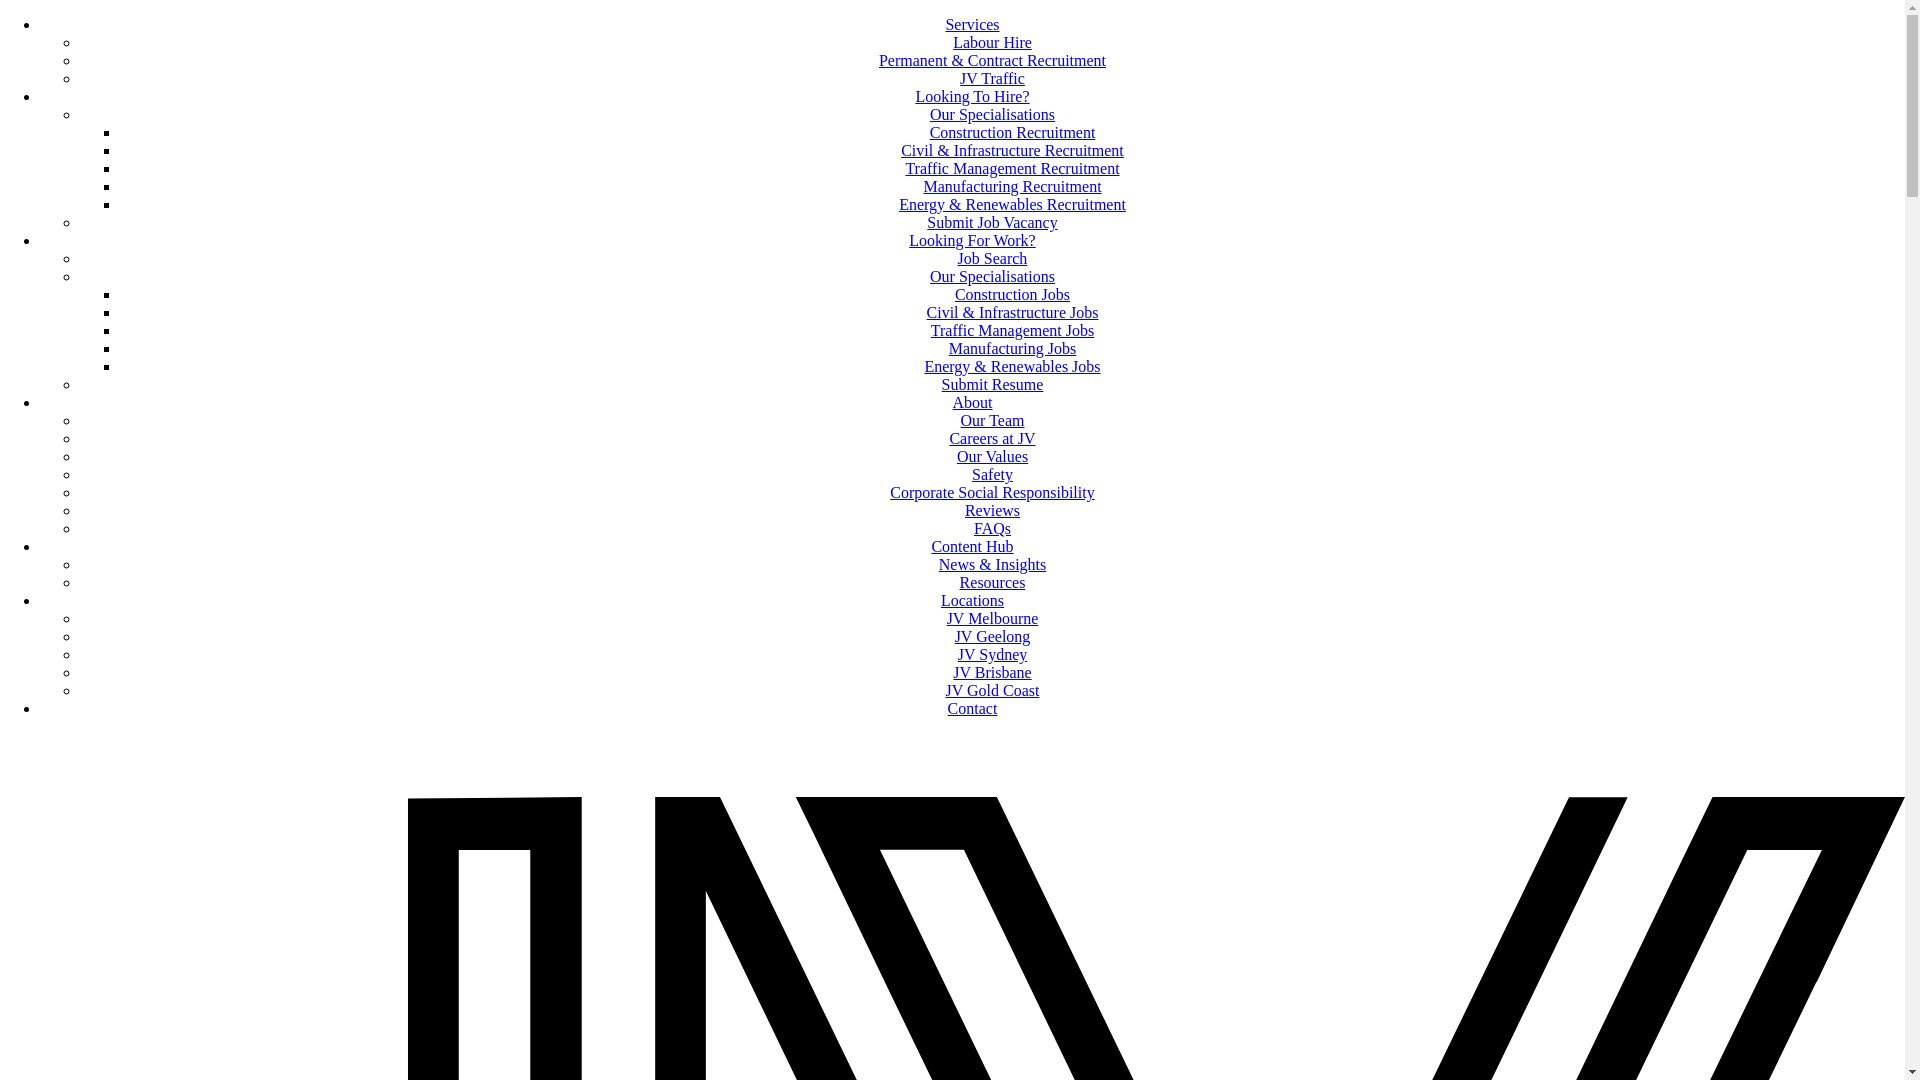 The image size is (1920, 1080). I want to click on Construction Jobs, so click(1012, 294).